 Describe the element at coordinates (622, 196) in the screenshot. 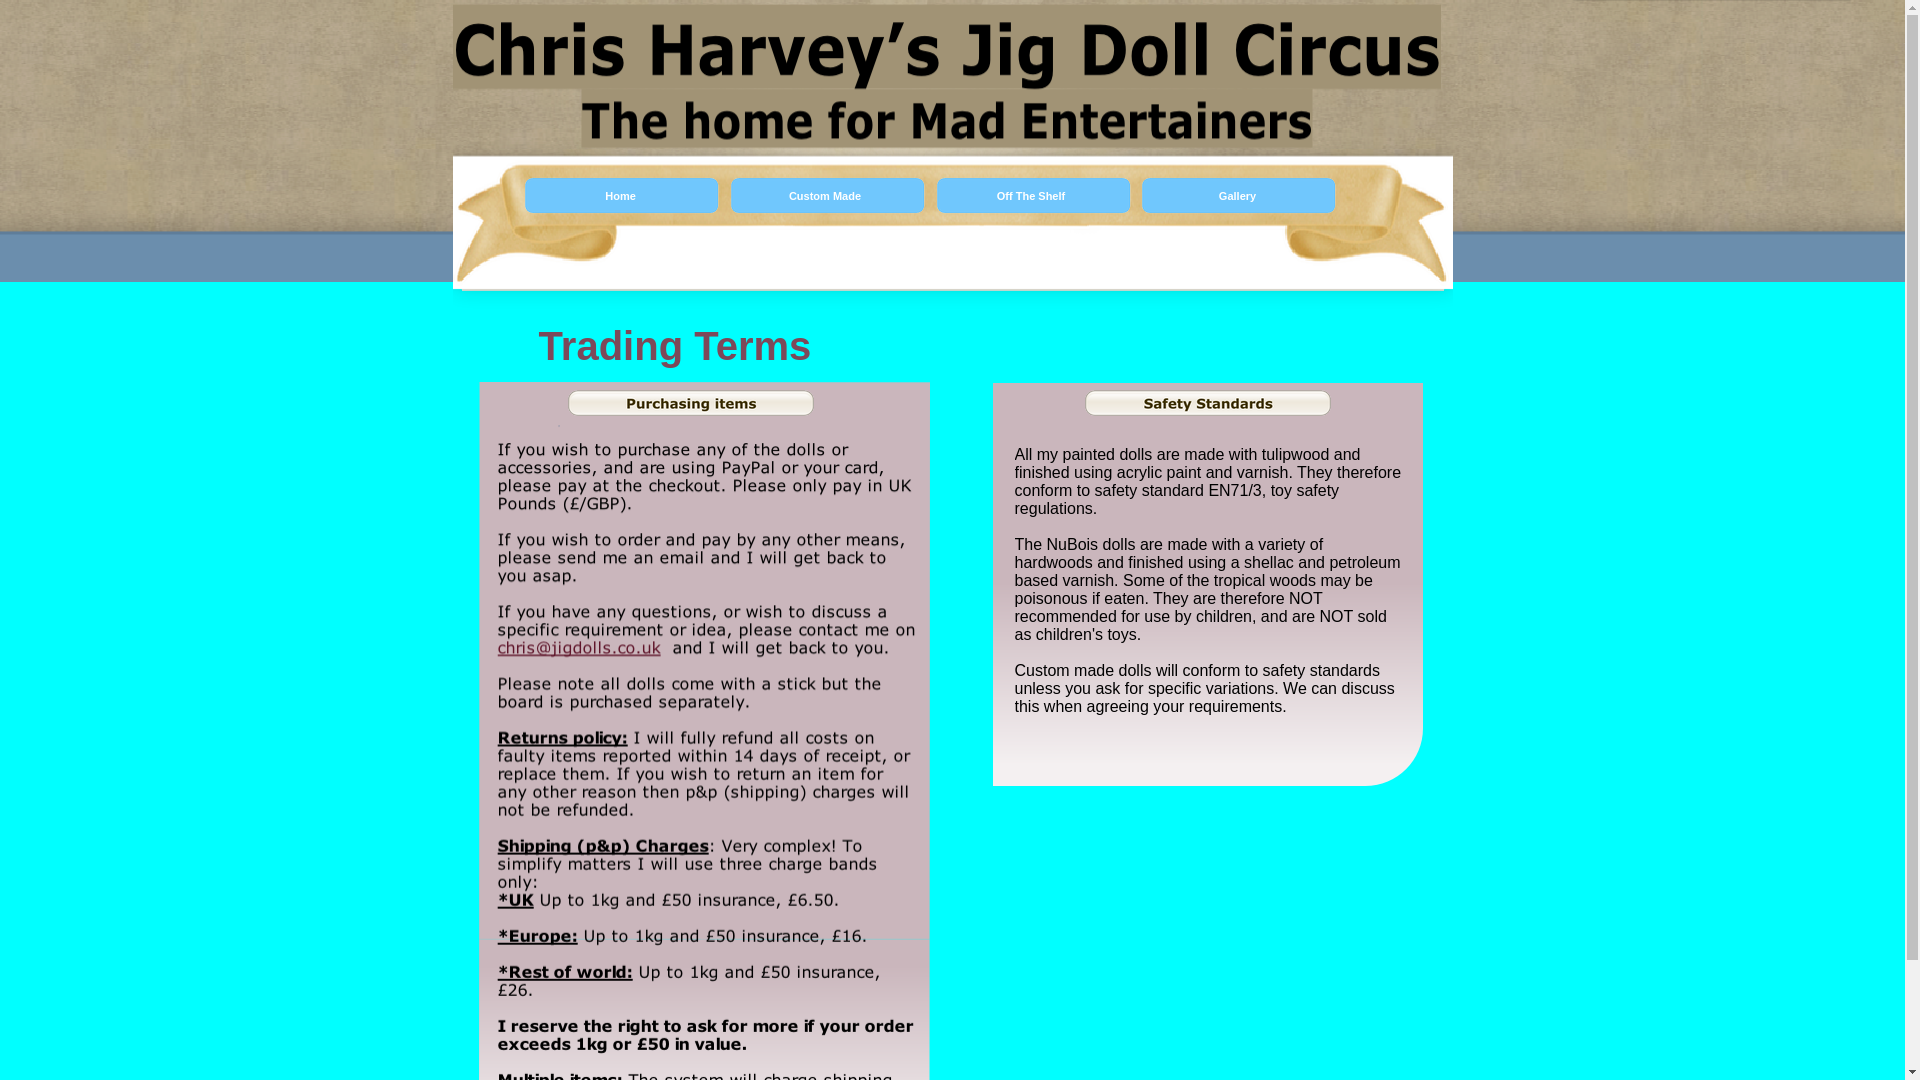

I see `Home` at that location.